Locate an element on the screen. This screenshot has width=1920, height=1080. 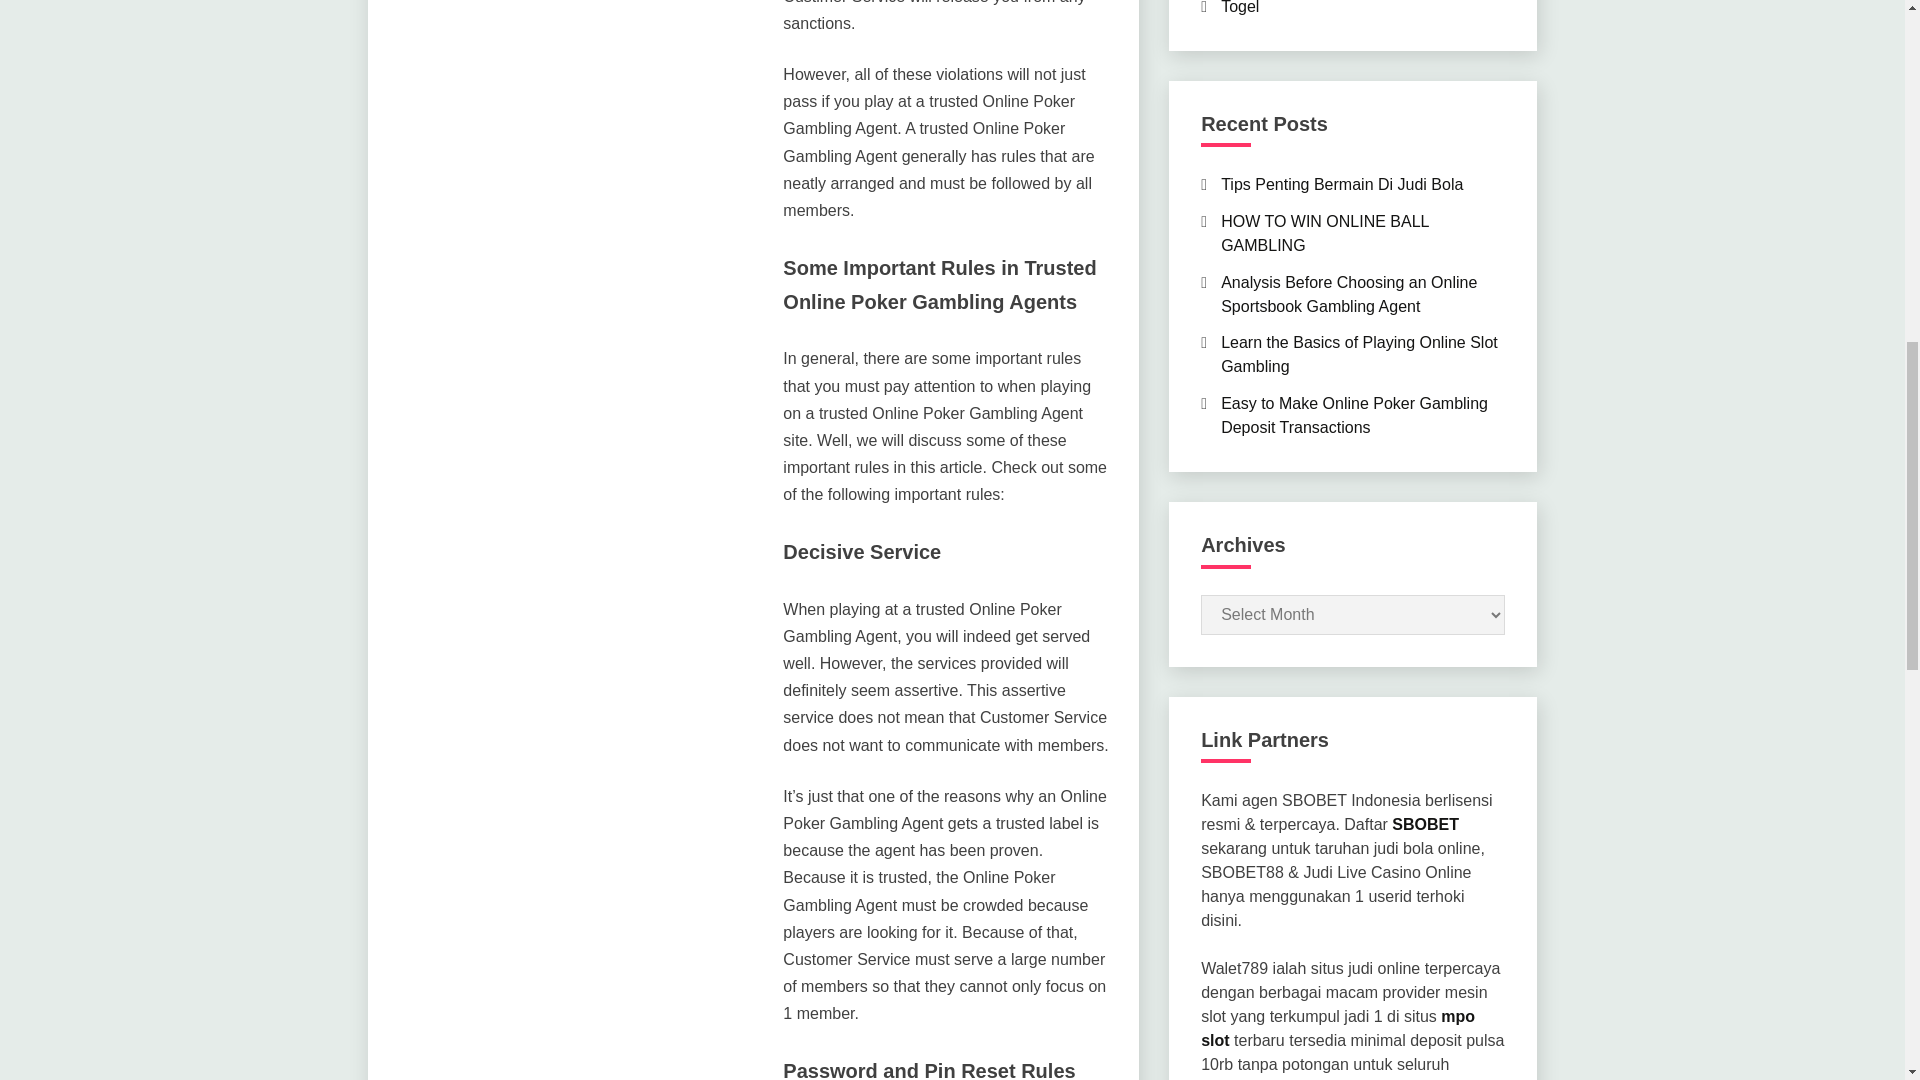
SBOBET is located at coordinates (1426, 824).